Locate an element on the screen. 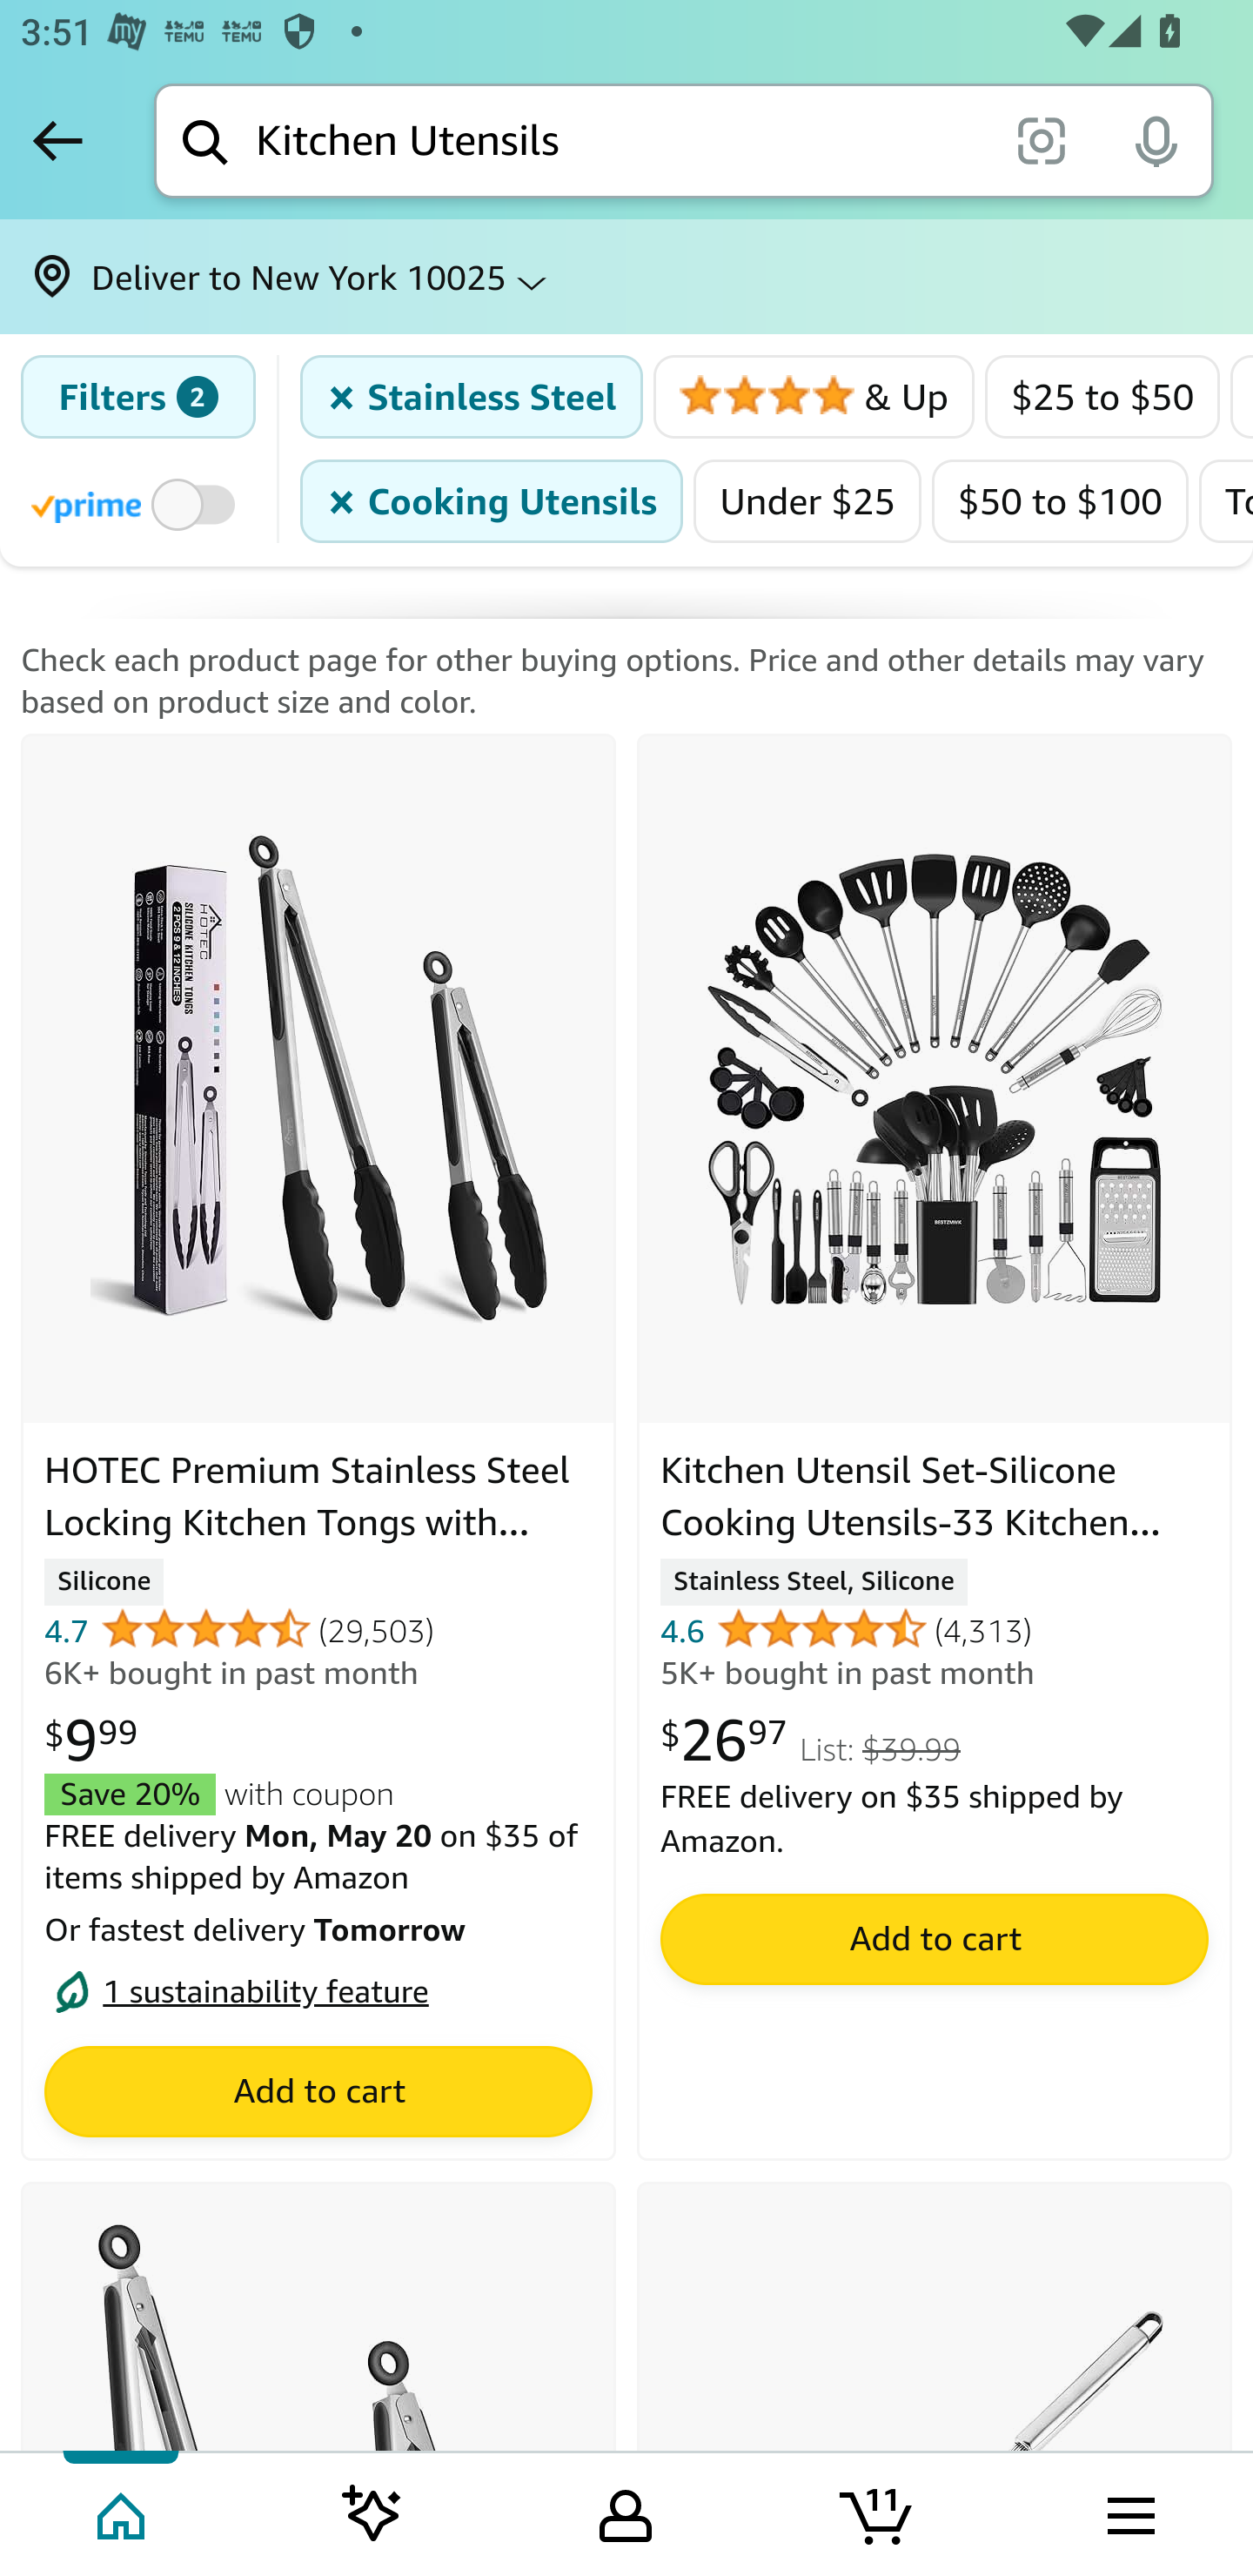 This screenshot has height=2576, width=1253. Filters 2 is located at coordinates (137, 397).